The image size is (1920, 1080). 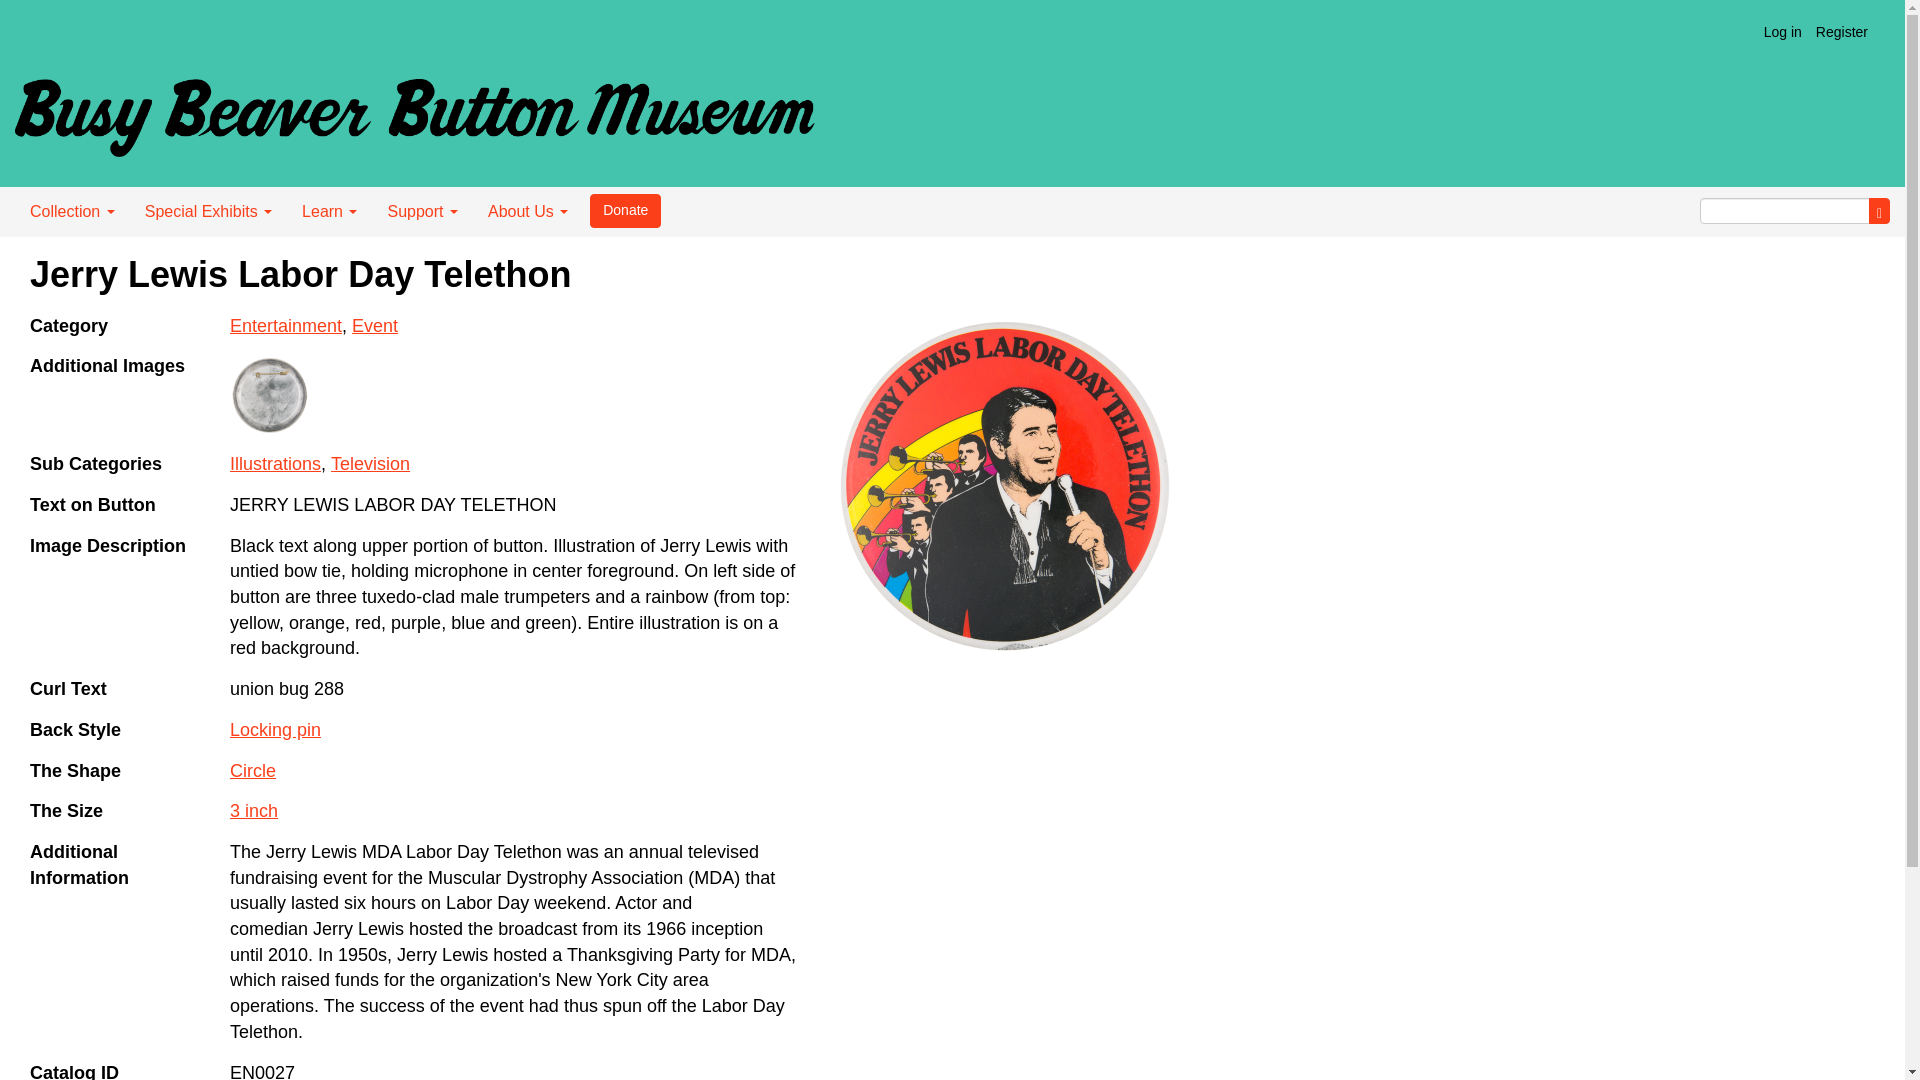 I want to click on Event, so click(x=374, y=326).